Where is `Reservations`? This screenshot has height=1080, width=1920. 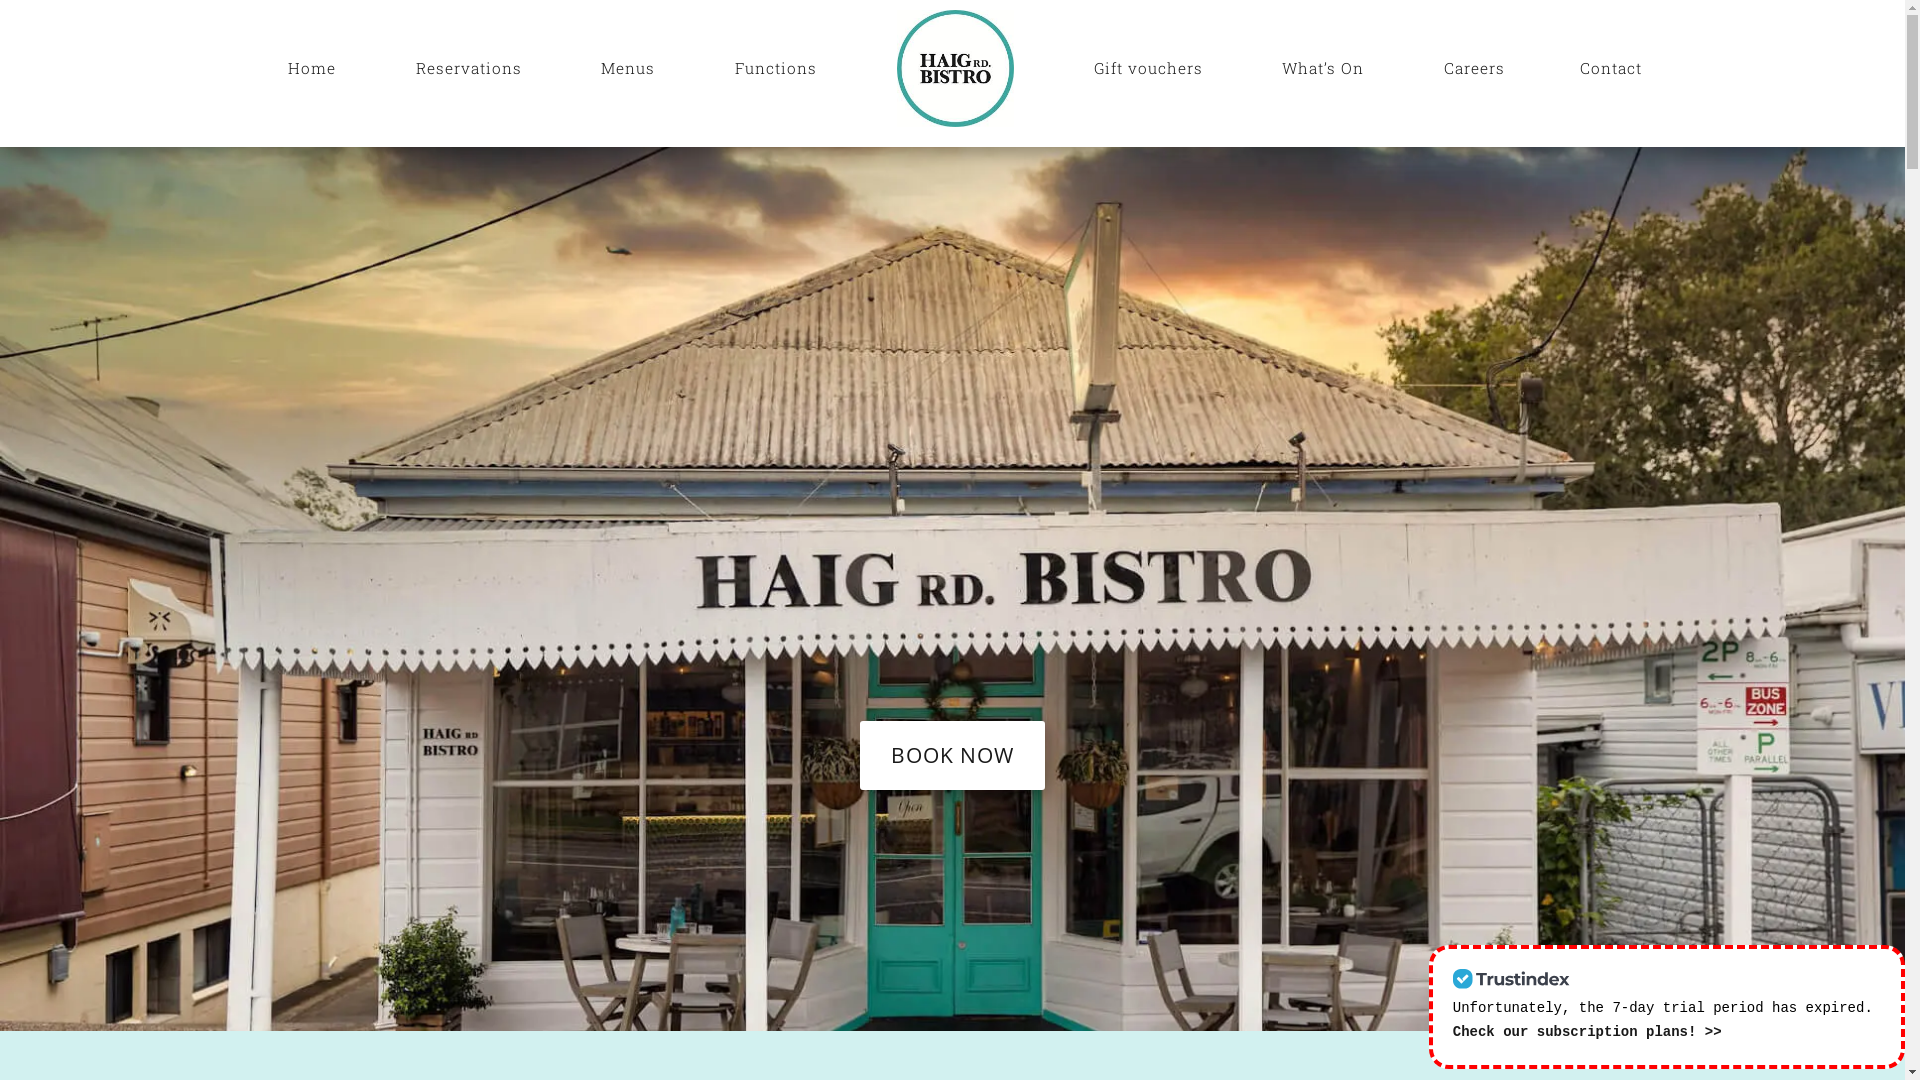 Reservations is located at coordinates (469, 68).